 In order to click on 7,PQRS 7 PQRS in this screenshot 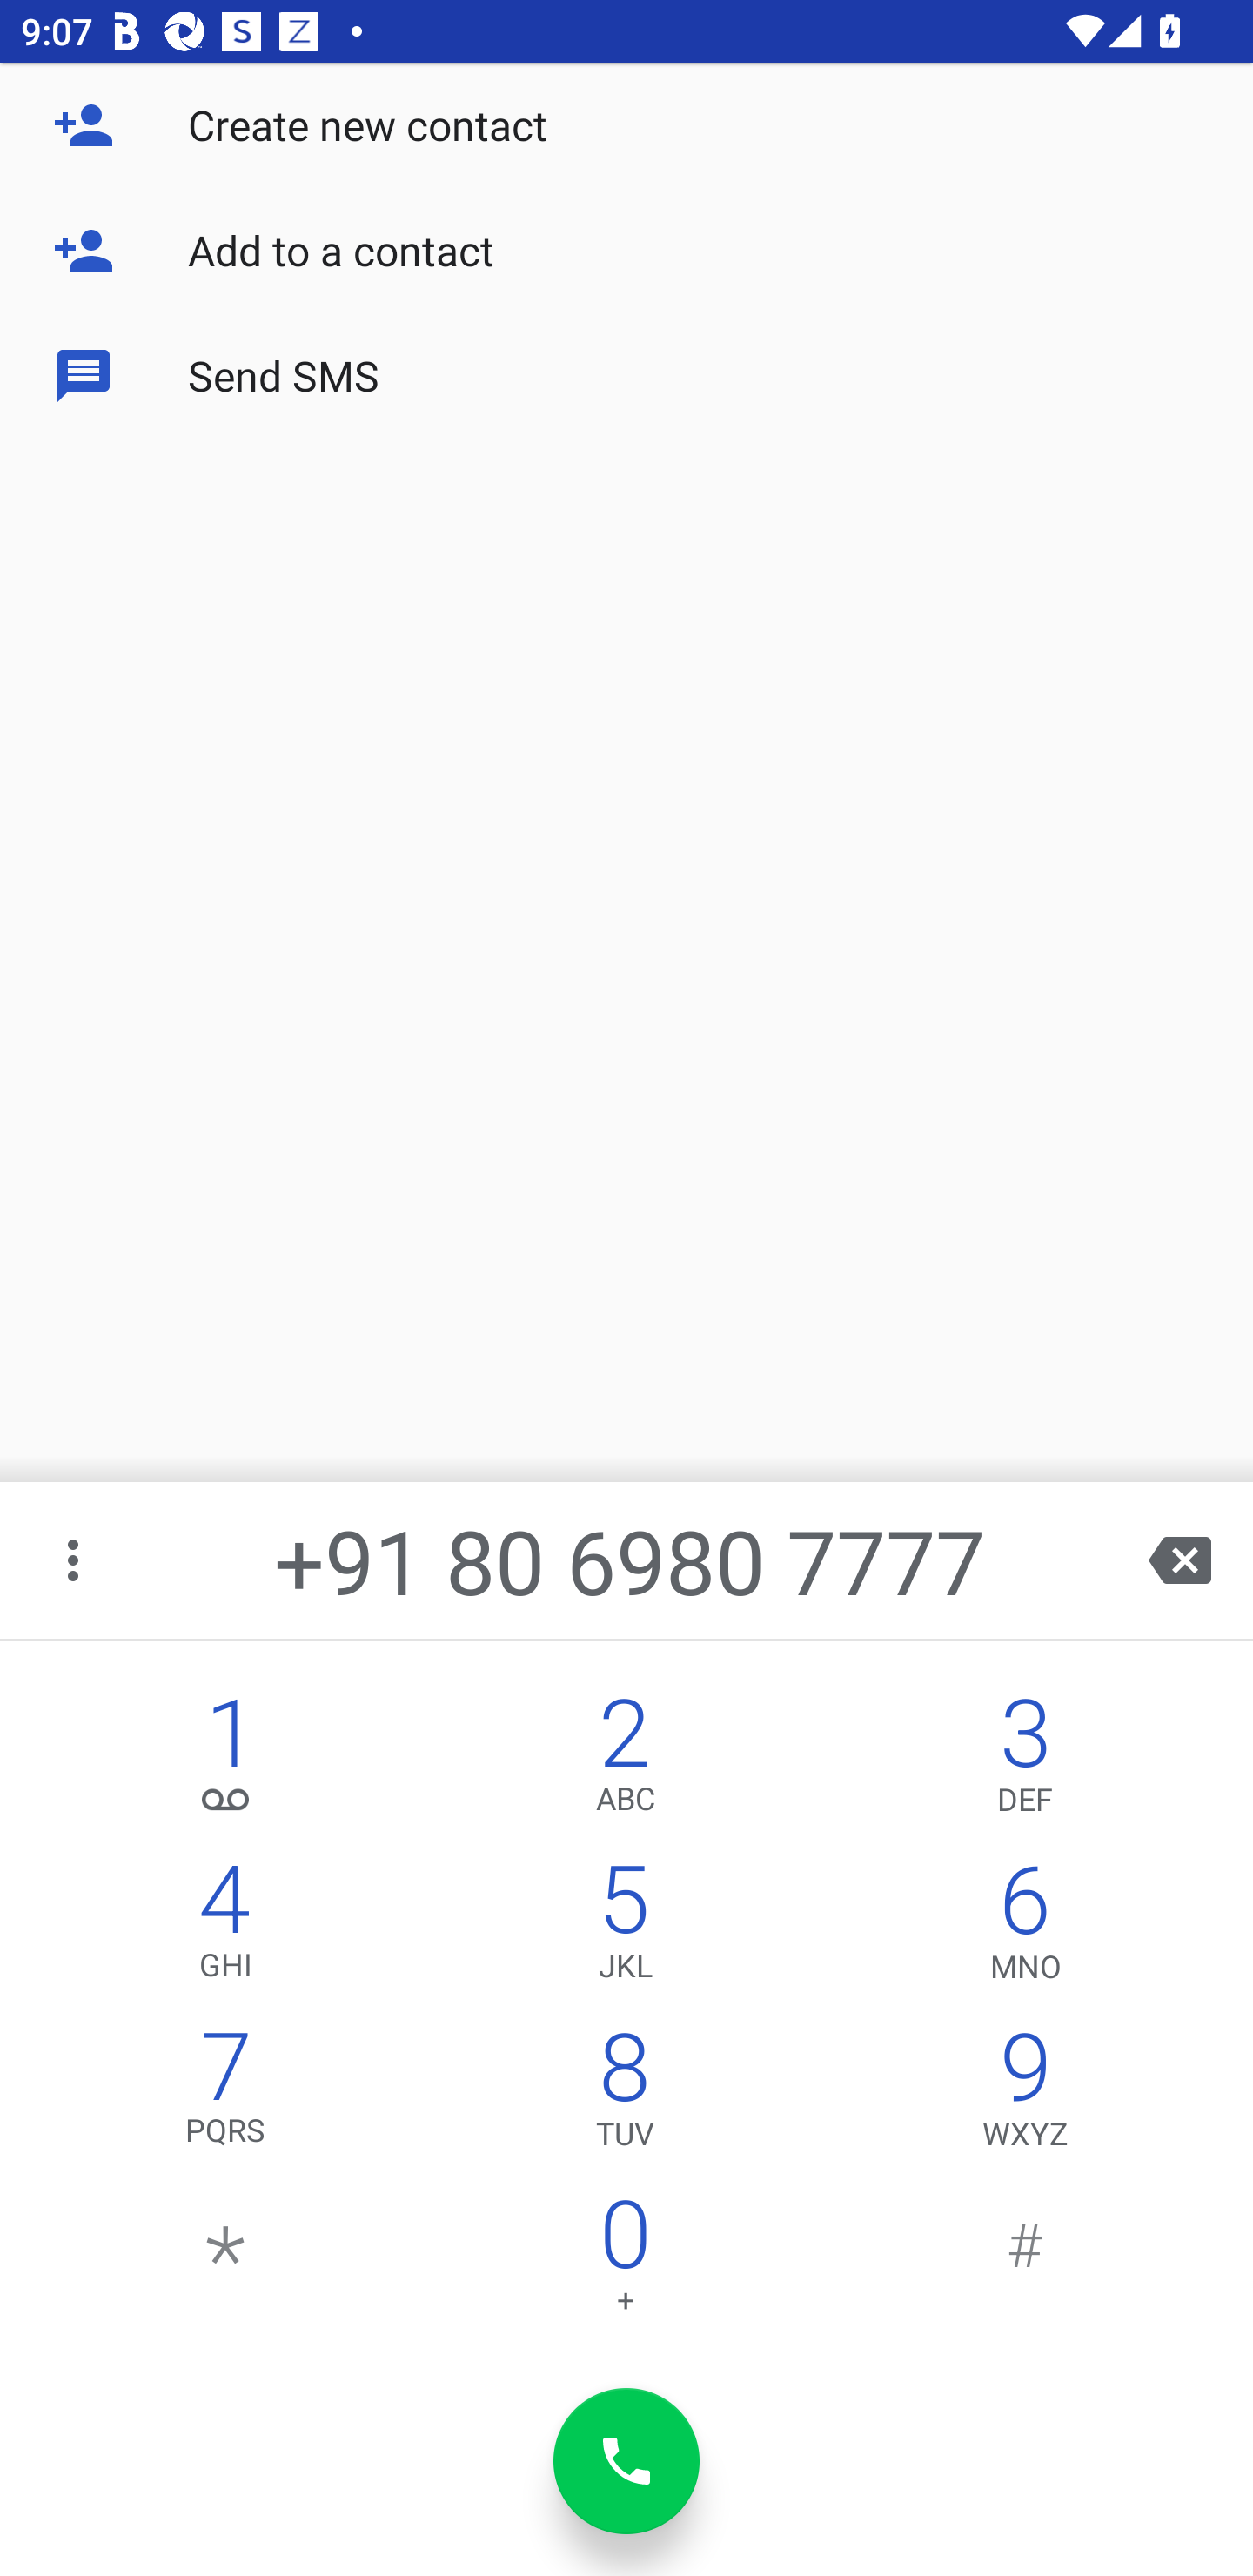, I will do `click(226, 2096)`.